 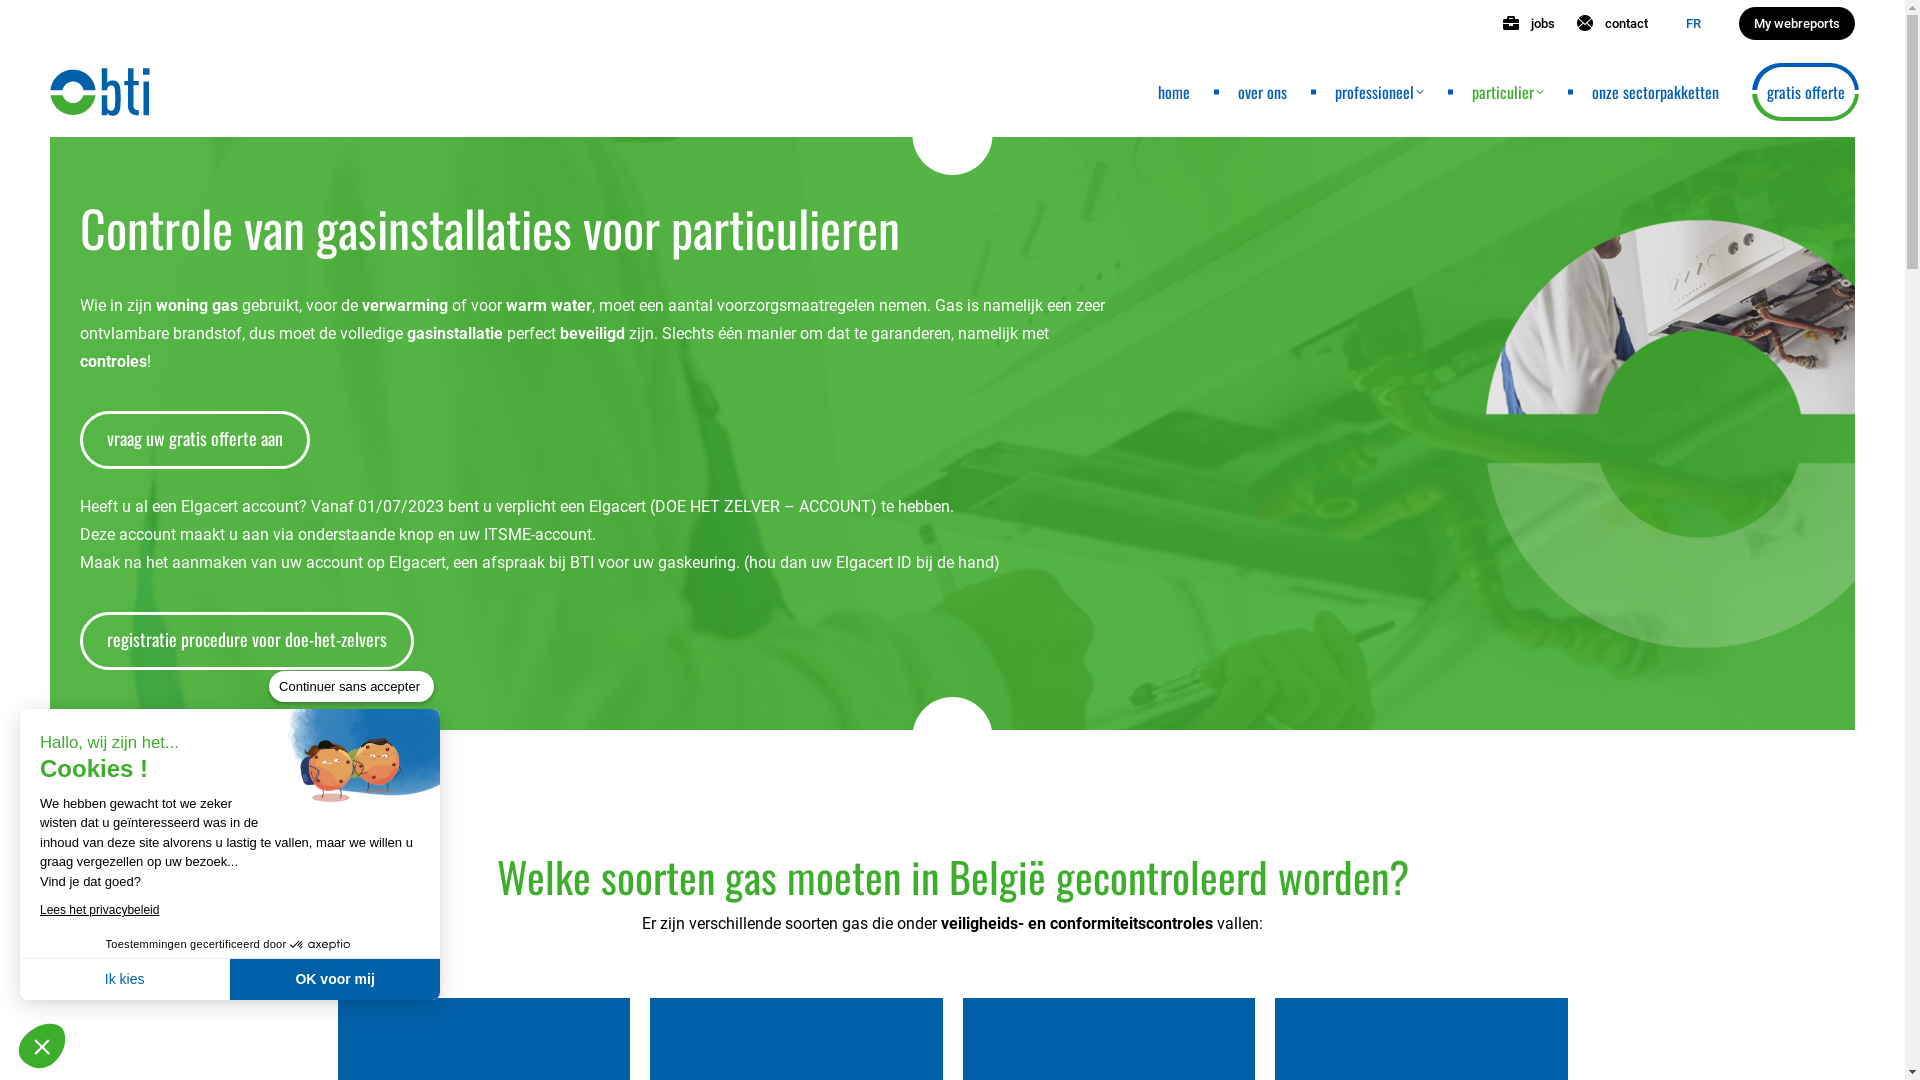 I want to click on onze sectorpakketten, so click(x=1656, y=92).